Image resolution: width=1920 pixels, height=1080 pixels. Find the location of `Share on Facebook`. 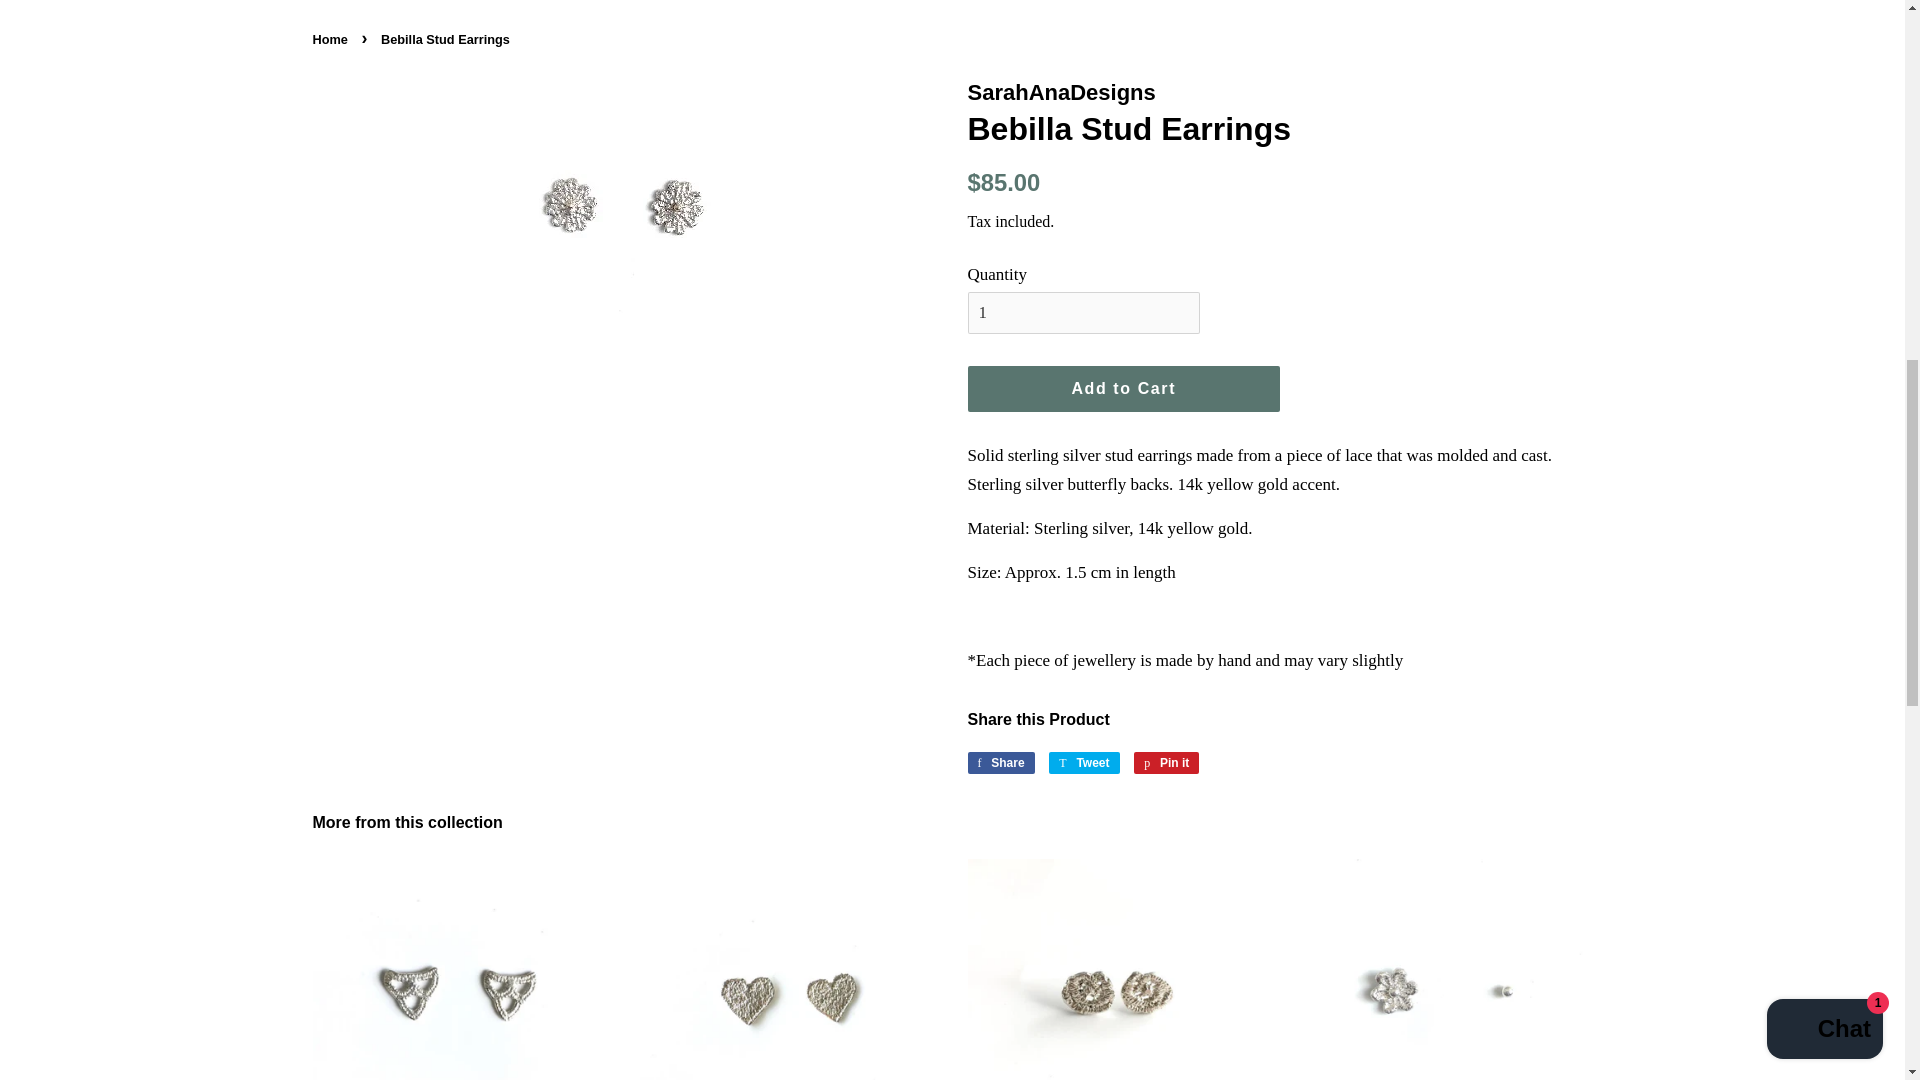

Share on Facebook is located at coordinates (1000, 762).